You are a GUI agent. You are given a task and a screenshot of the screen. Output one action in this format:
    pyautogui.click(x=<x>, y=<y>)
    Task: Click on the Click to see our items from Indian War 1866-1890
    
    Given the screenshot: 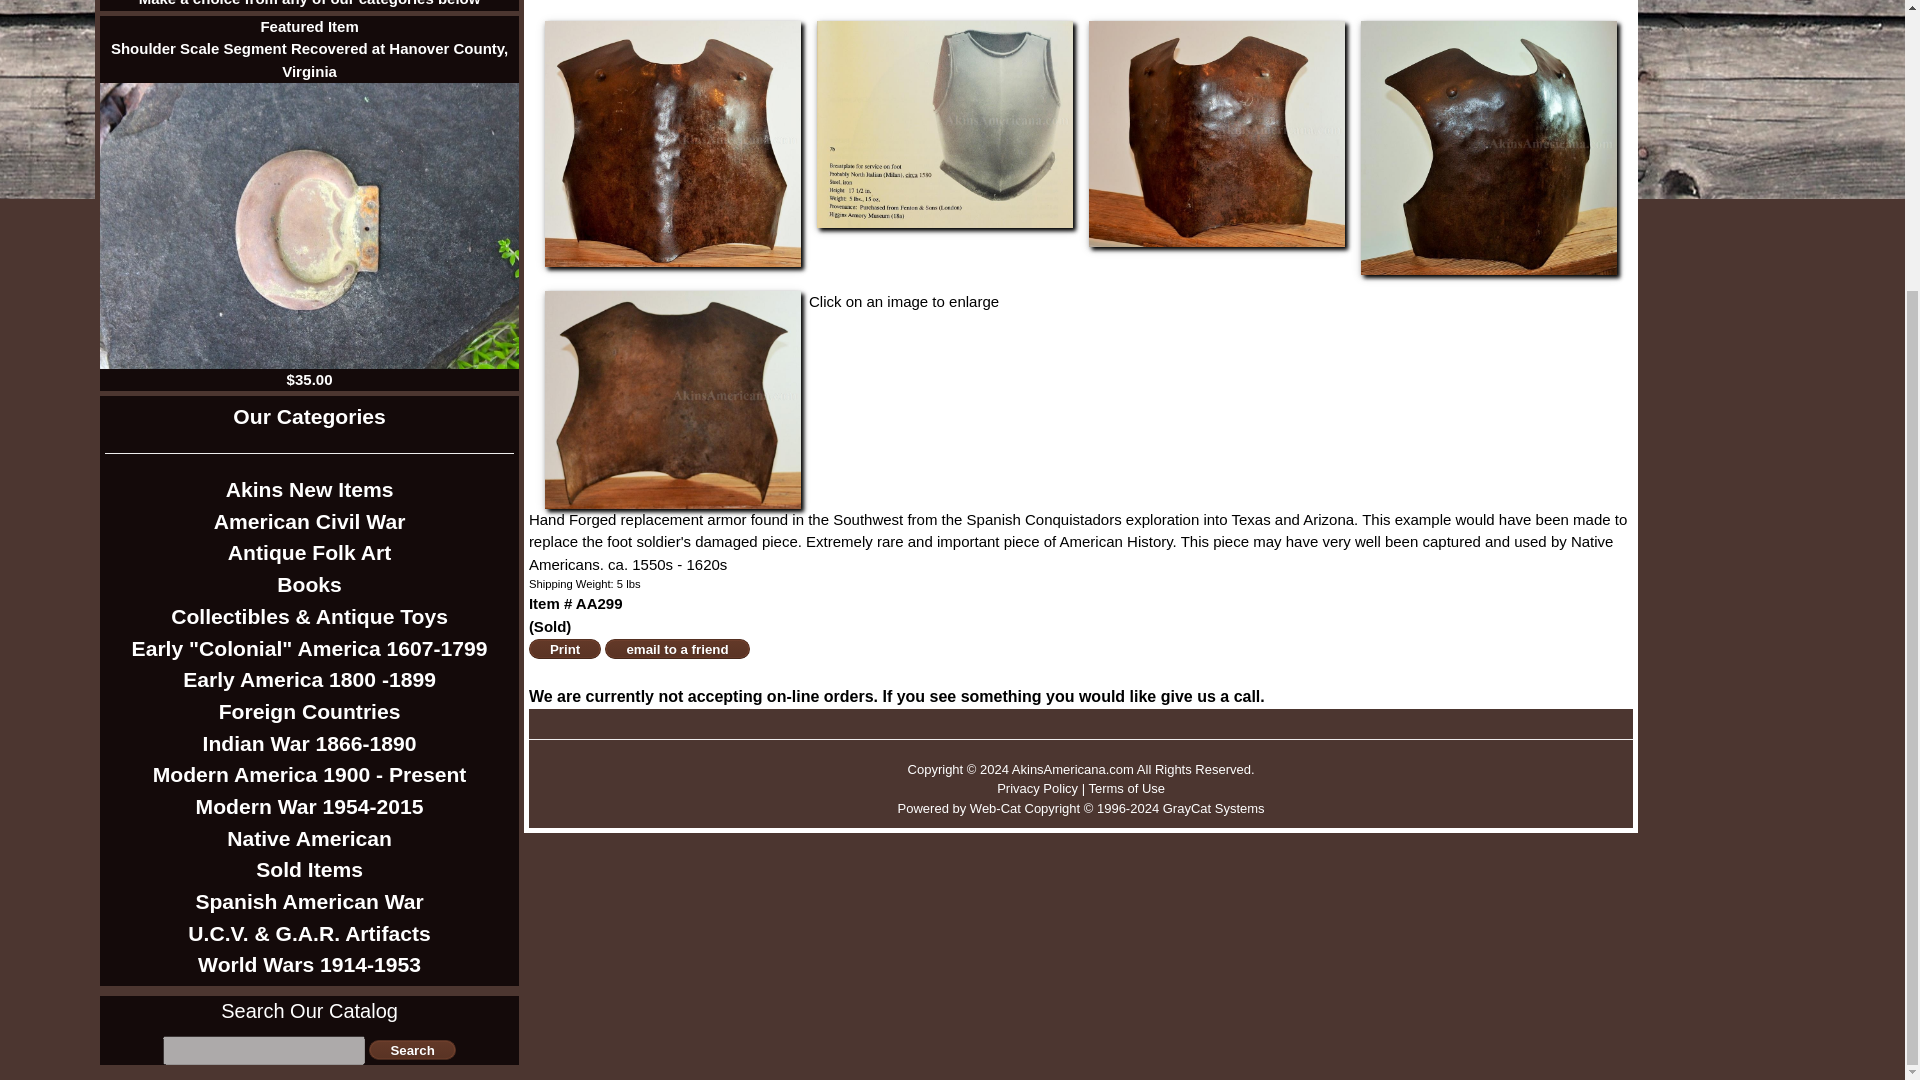 What is the action you would take?
    pyautogui.click(x=310, y=744)
    